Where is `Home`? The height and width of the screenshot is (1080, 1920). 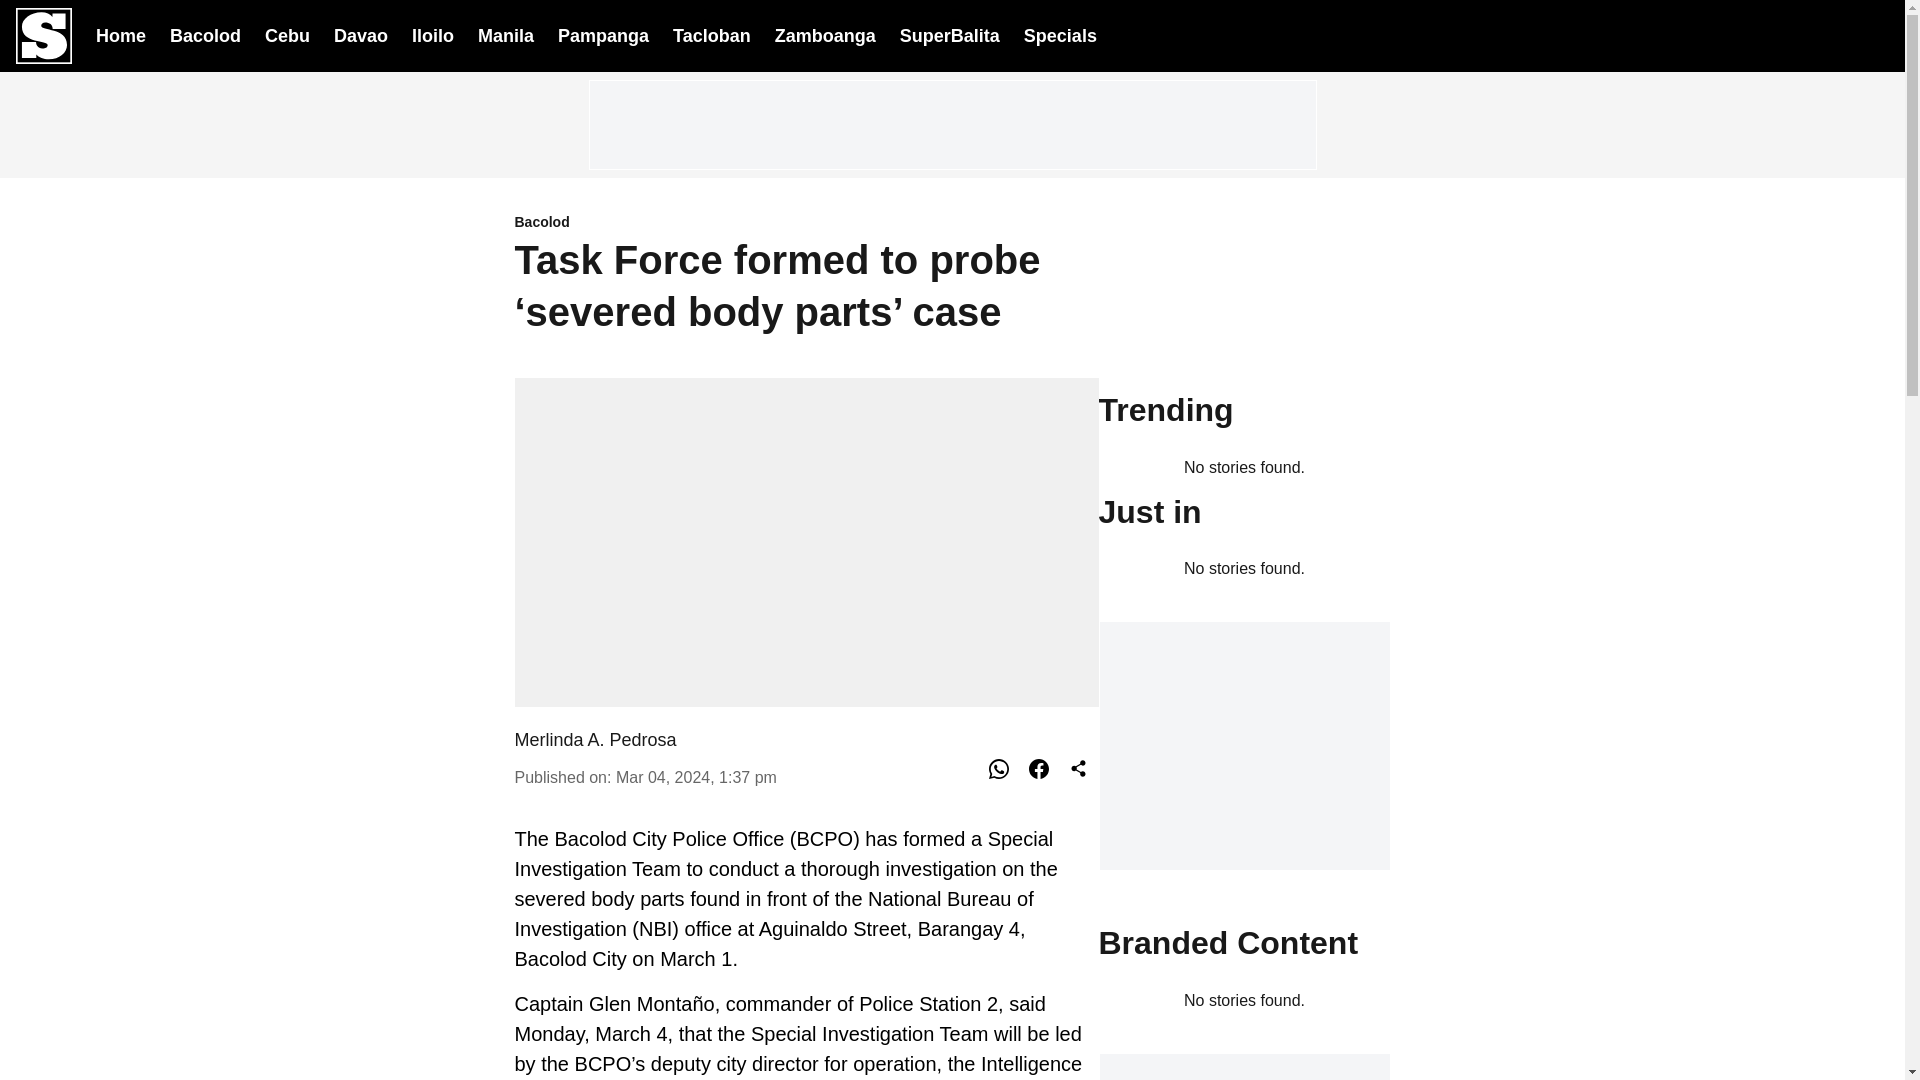
Home is located at coordinates (120, 34).